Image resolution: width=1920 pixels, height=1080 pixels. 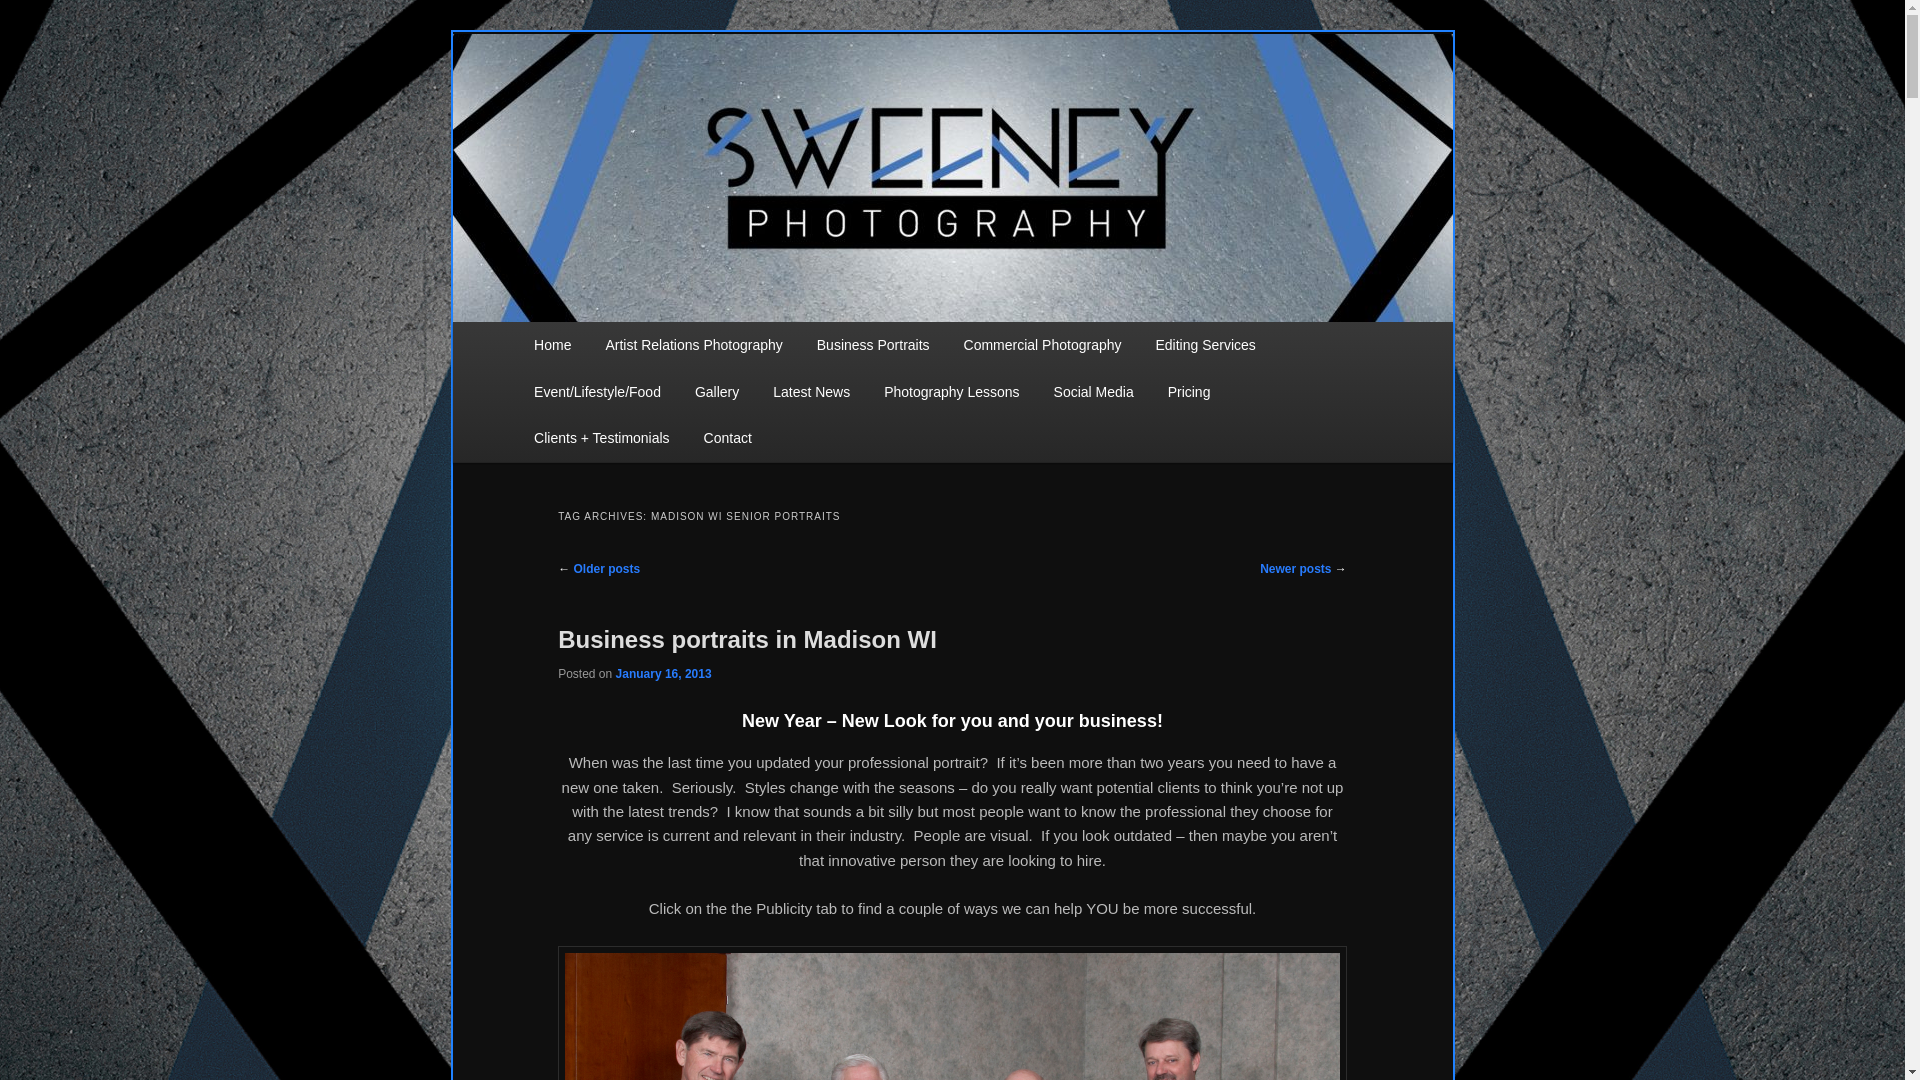 I want to click on Editing Services, so click(x=1204, y=345).